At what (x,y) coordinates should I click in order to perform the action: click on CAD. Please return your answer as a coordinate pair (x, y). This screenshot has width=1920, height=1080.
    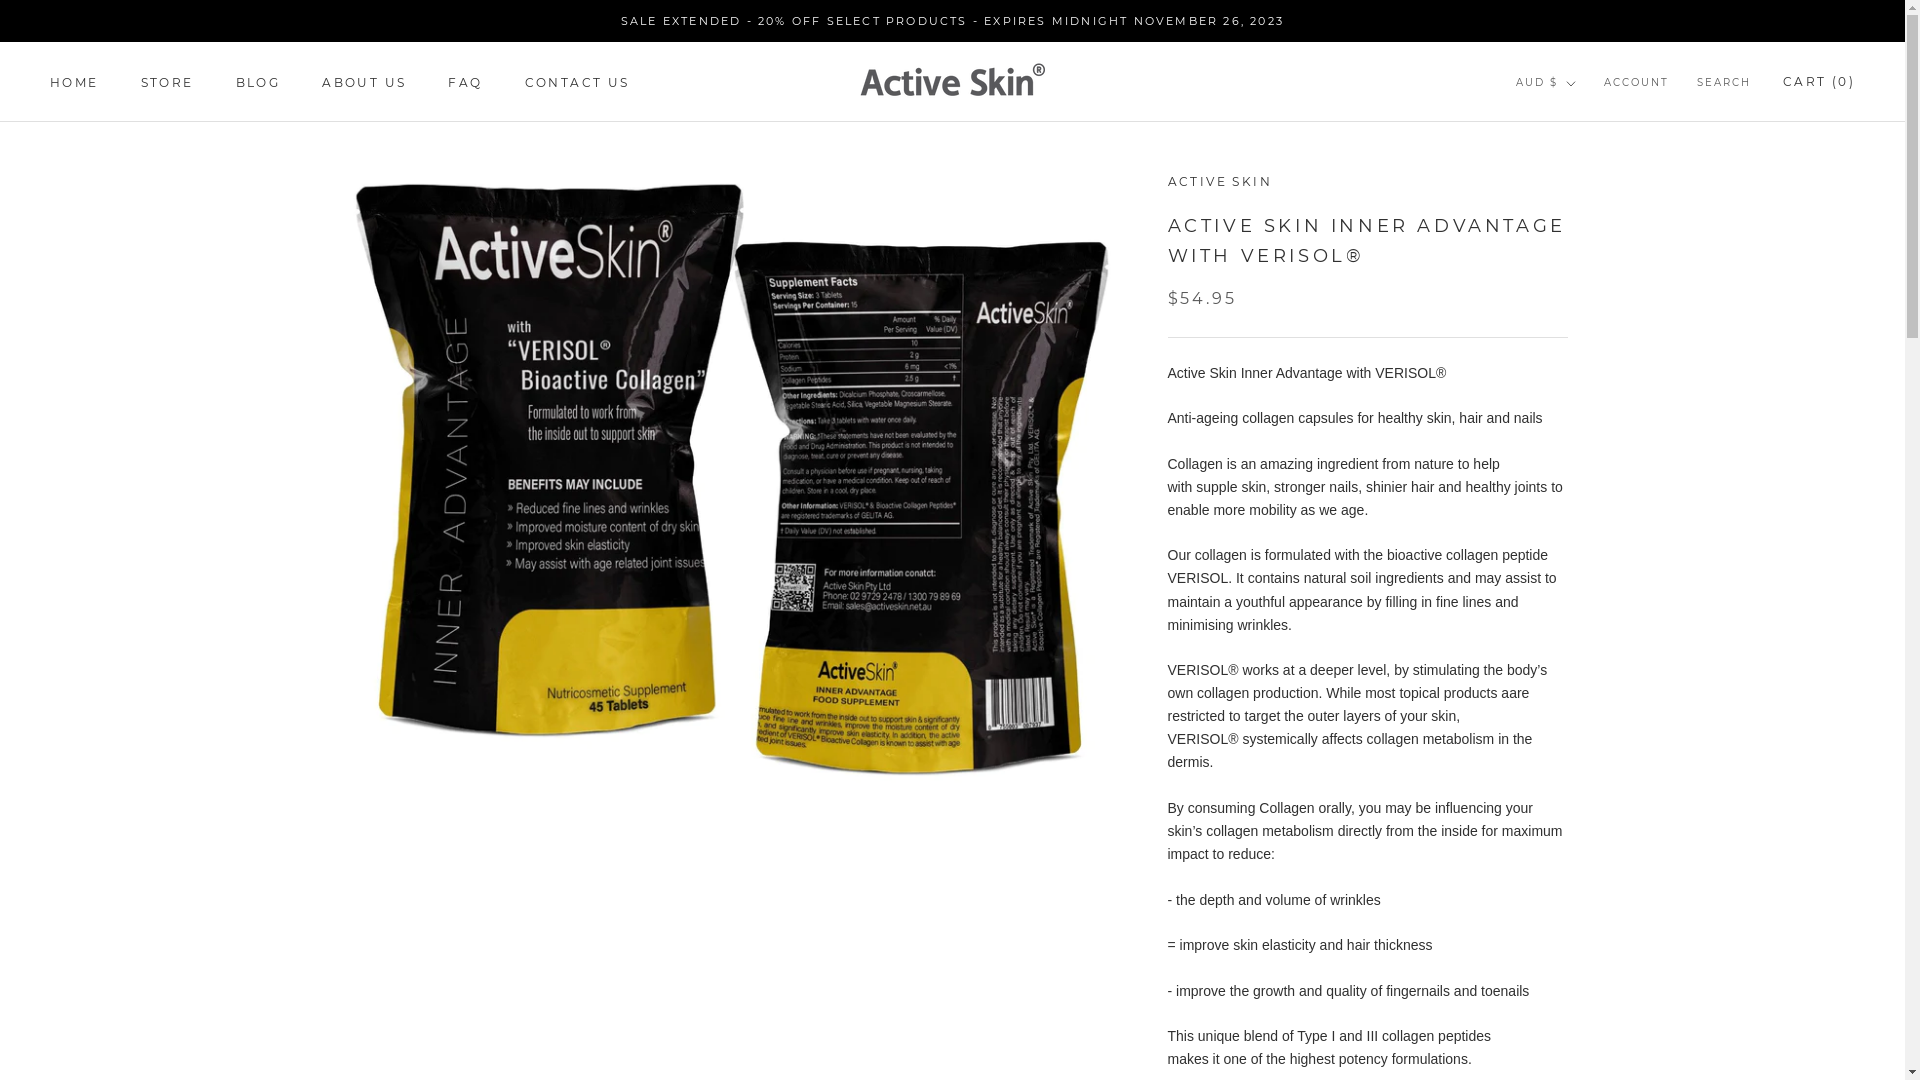
    Looking at the image, I should click on (1580, 602).